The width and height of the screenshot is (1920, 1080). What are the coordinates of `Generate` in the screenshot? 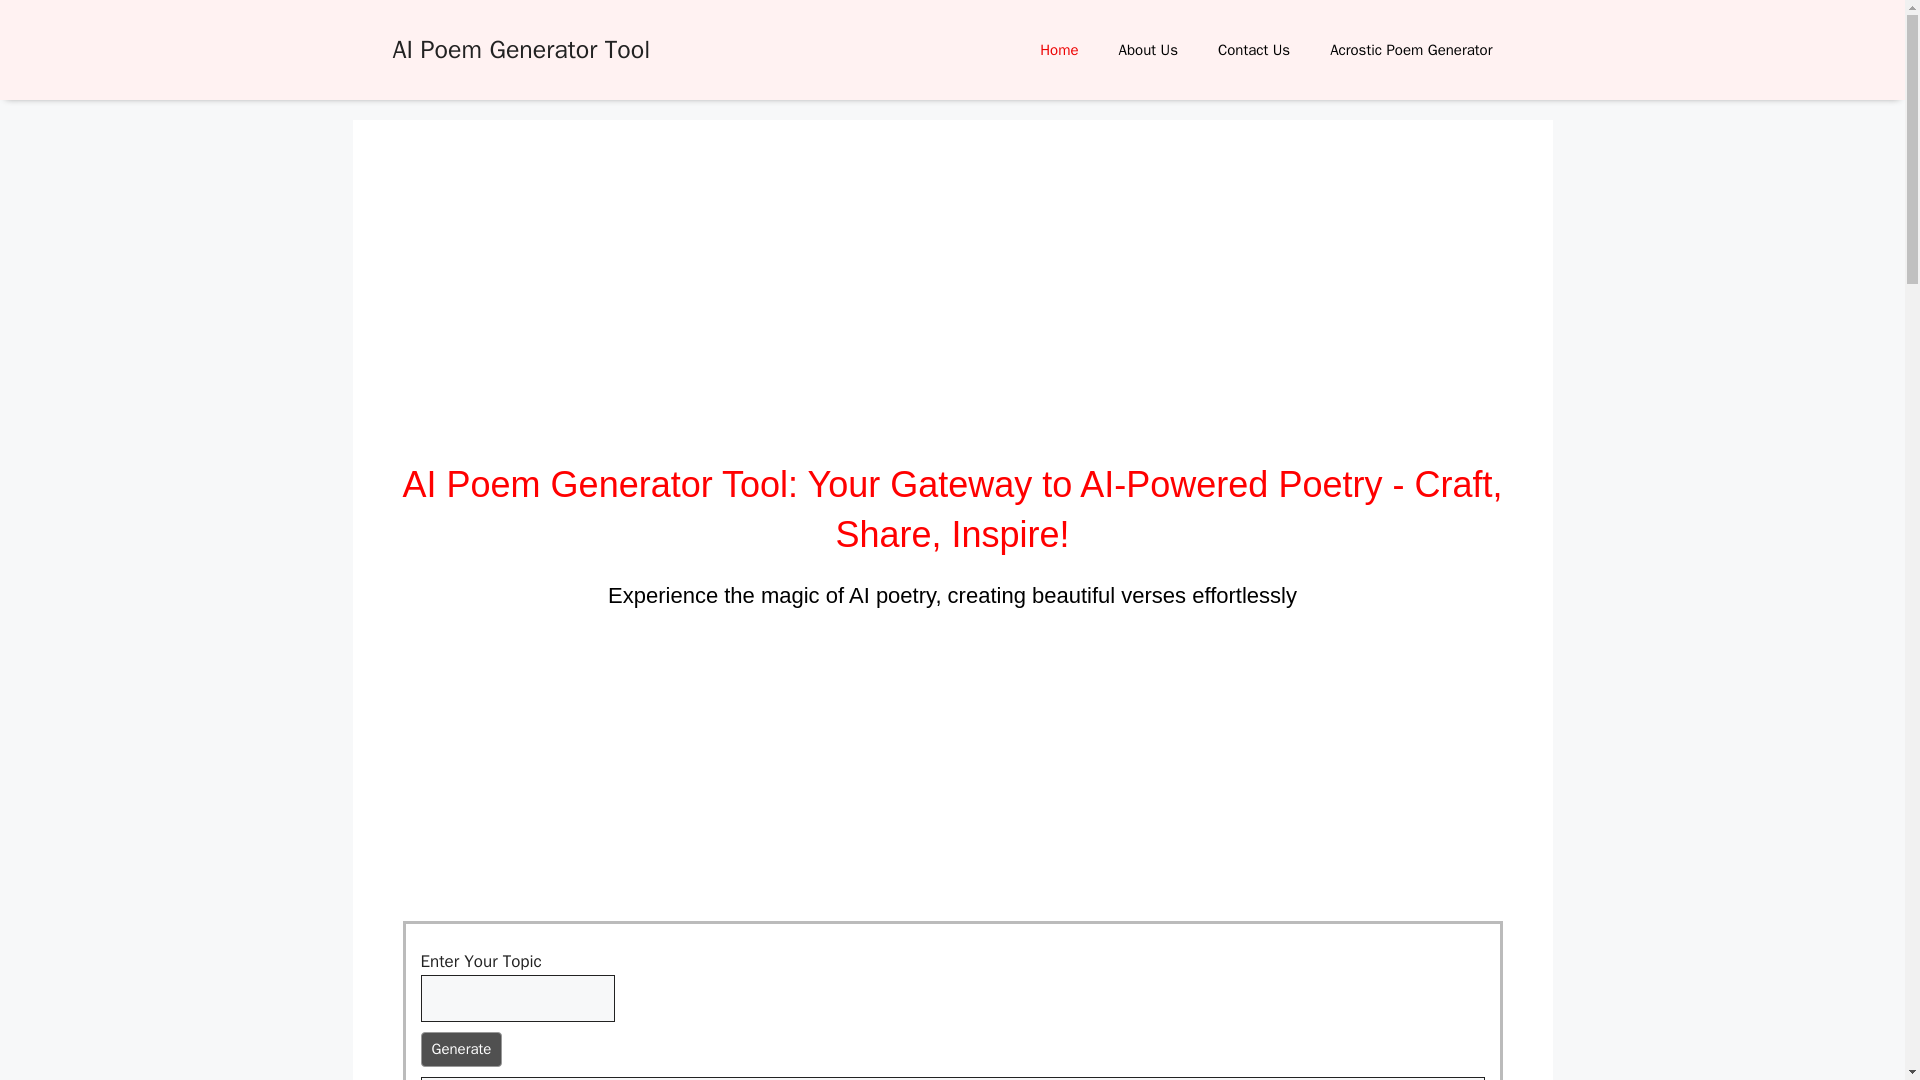 It's located at (460, 1050).